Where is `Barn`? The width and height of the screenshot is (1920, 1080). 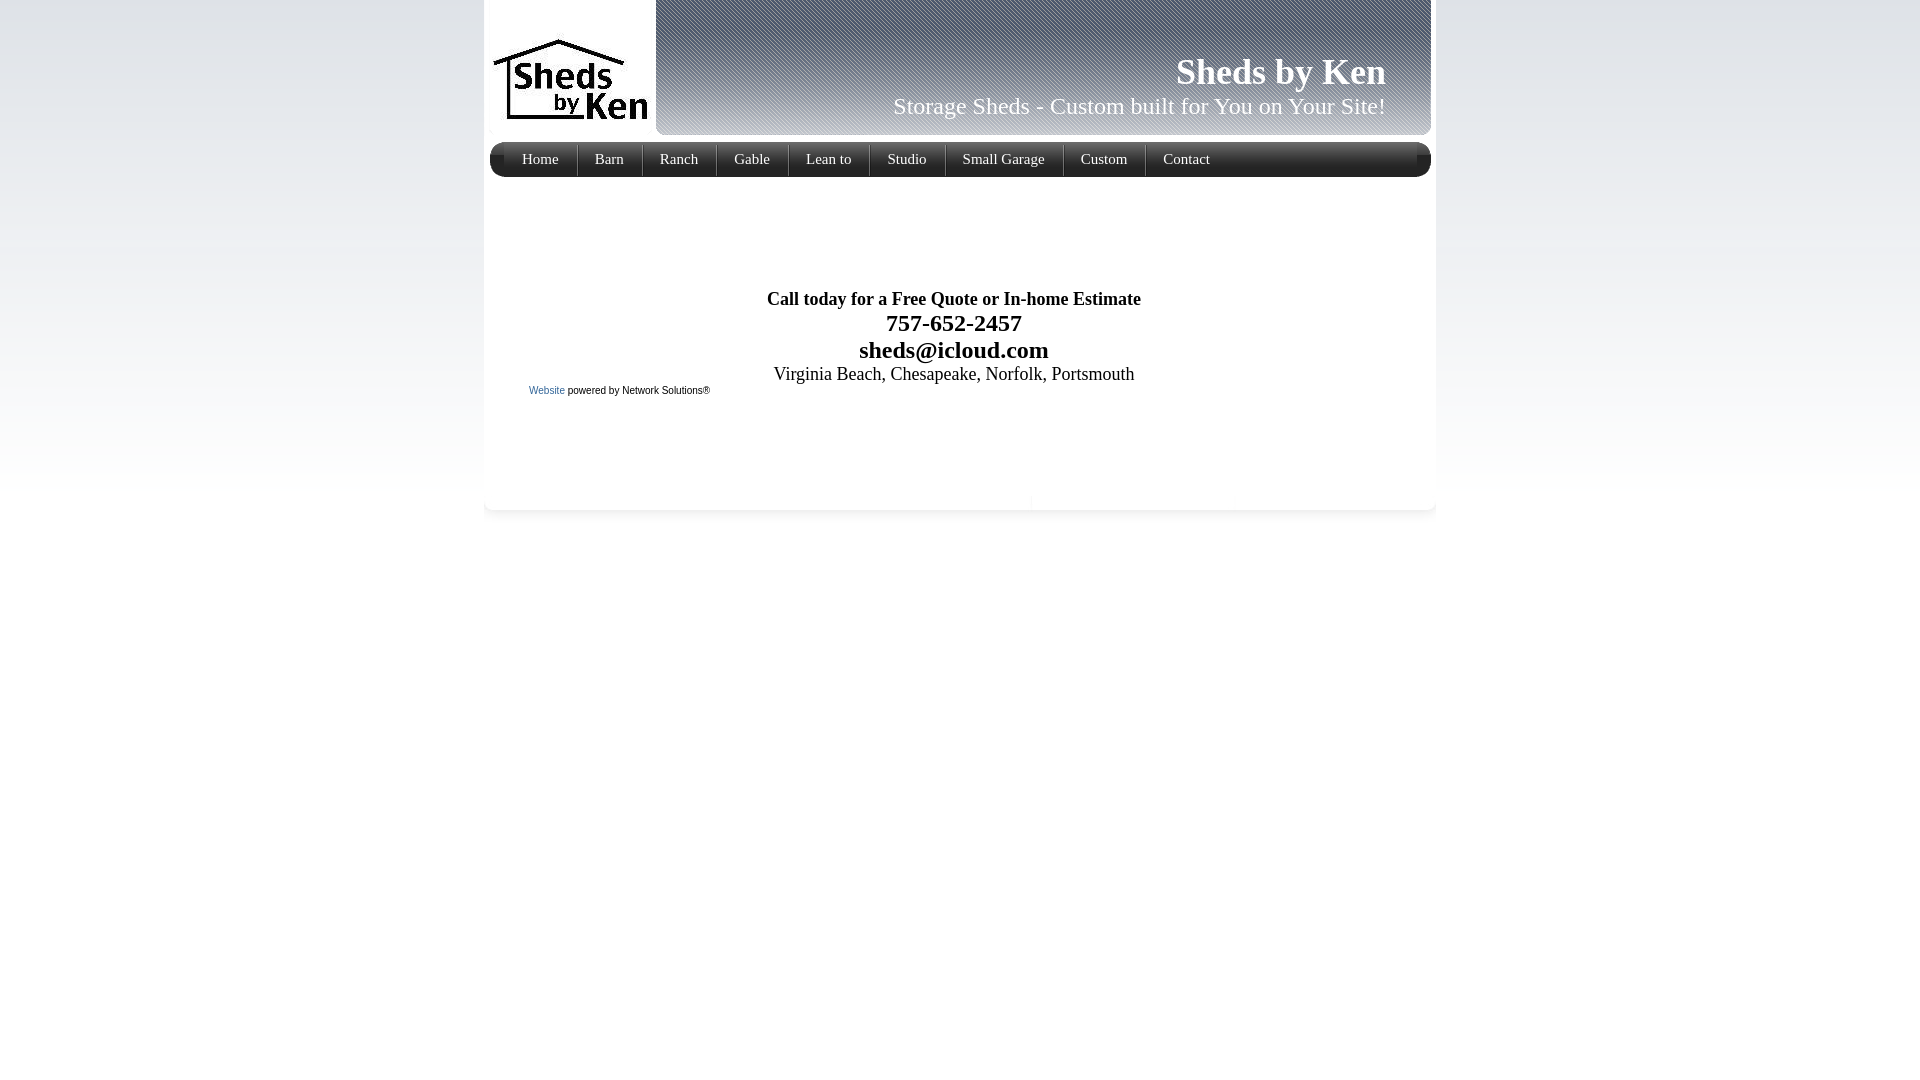 Barn is located at coordinates (610, 159).